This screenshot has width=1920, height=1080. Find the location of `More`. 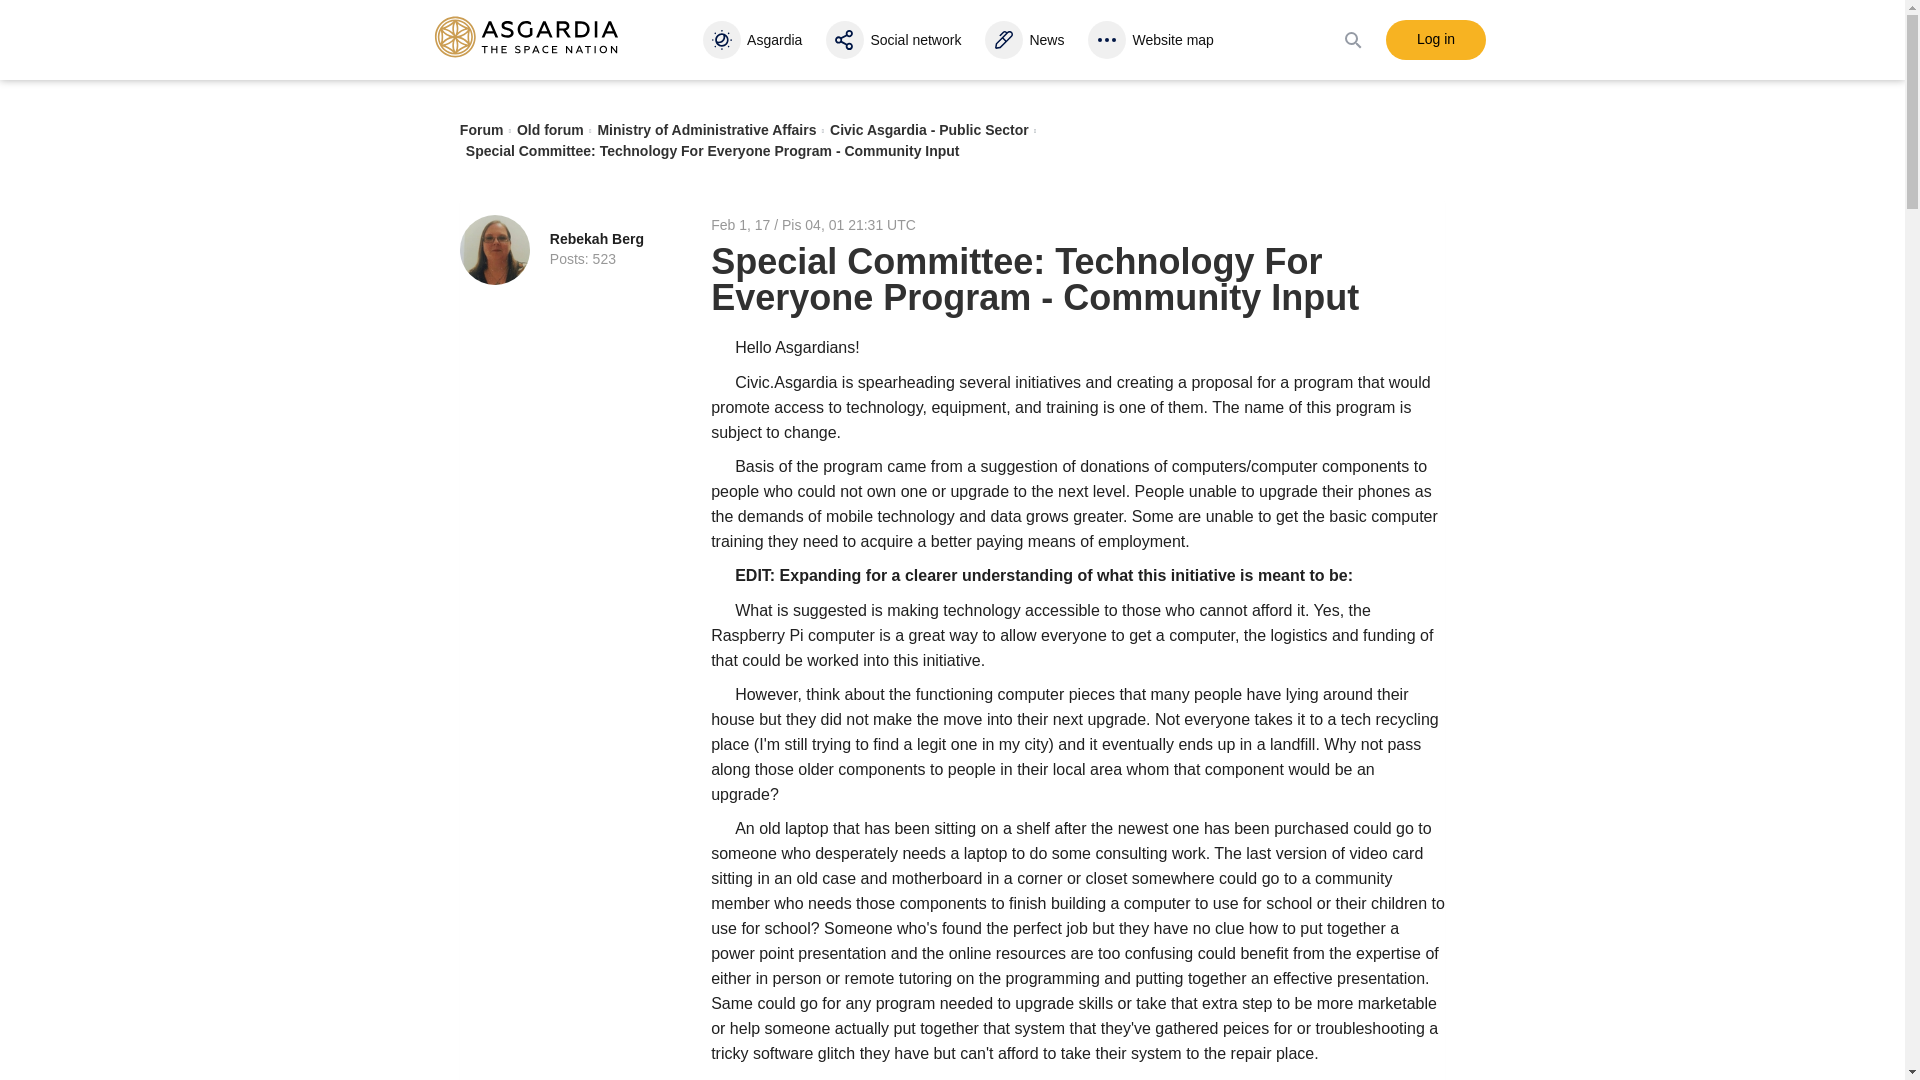

More is located at coordinates (1154, 40).